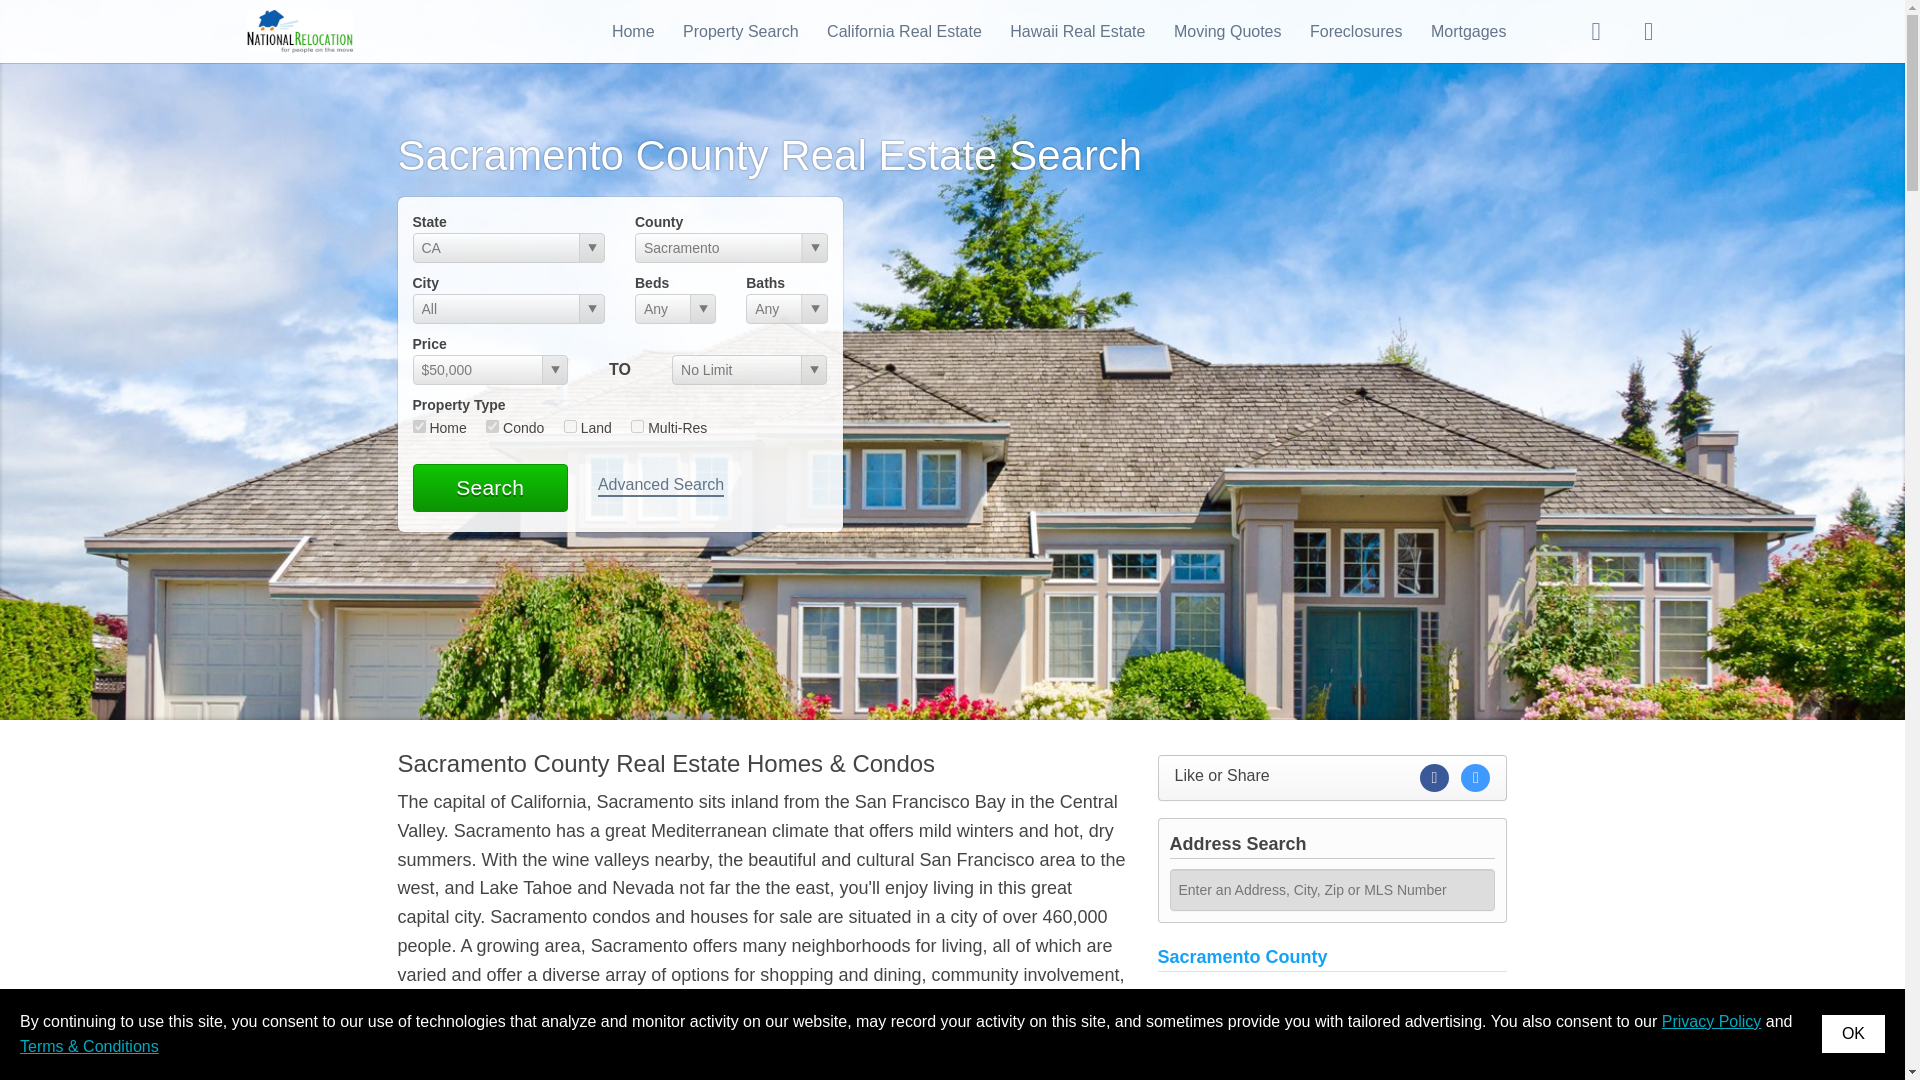 This screenshot has width=1920, height=1080. I want to click on Foreclosures, so click(1355, 30).